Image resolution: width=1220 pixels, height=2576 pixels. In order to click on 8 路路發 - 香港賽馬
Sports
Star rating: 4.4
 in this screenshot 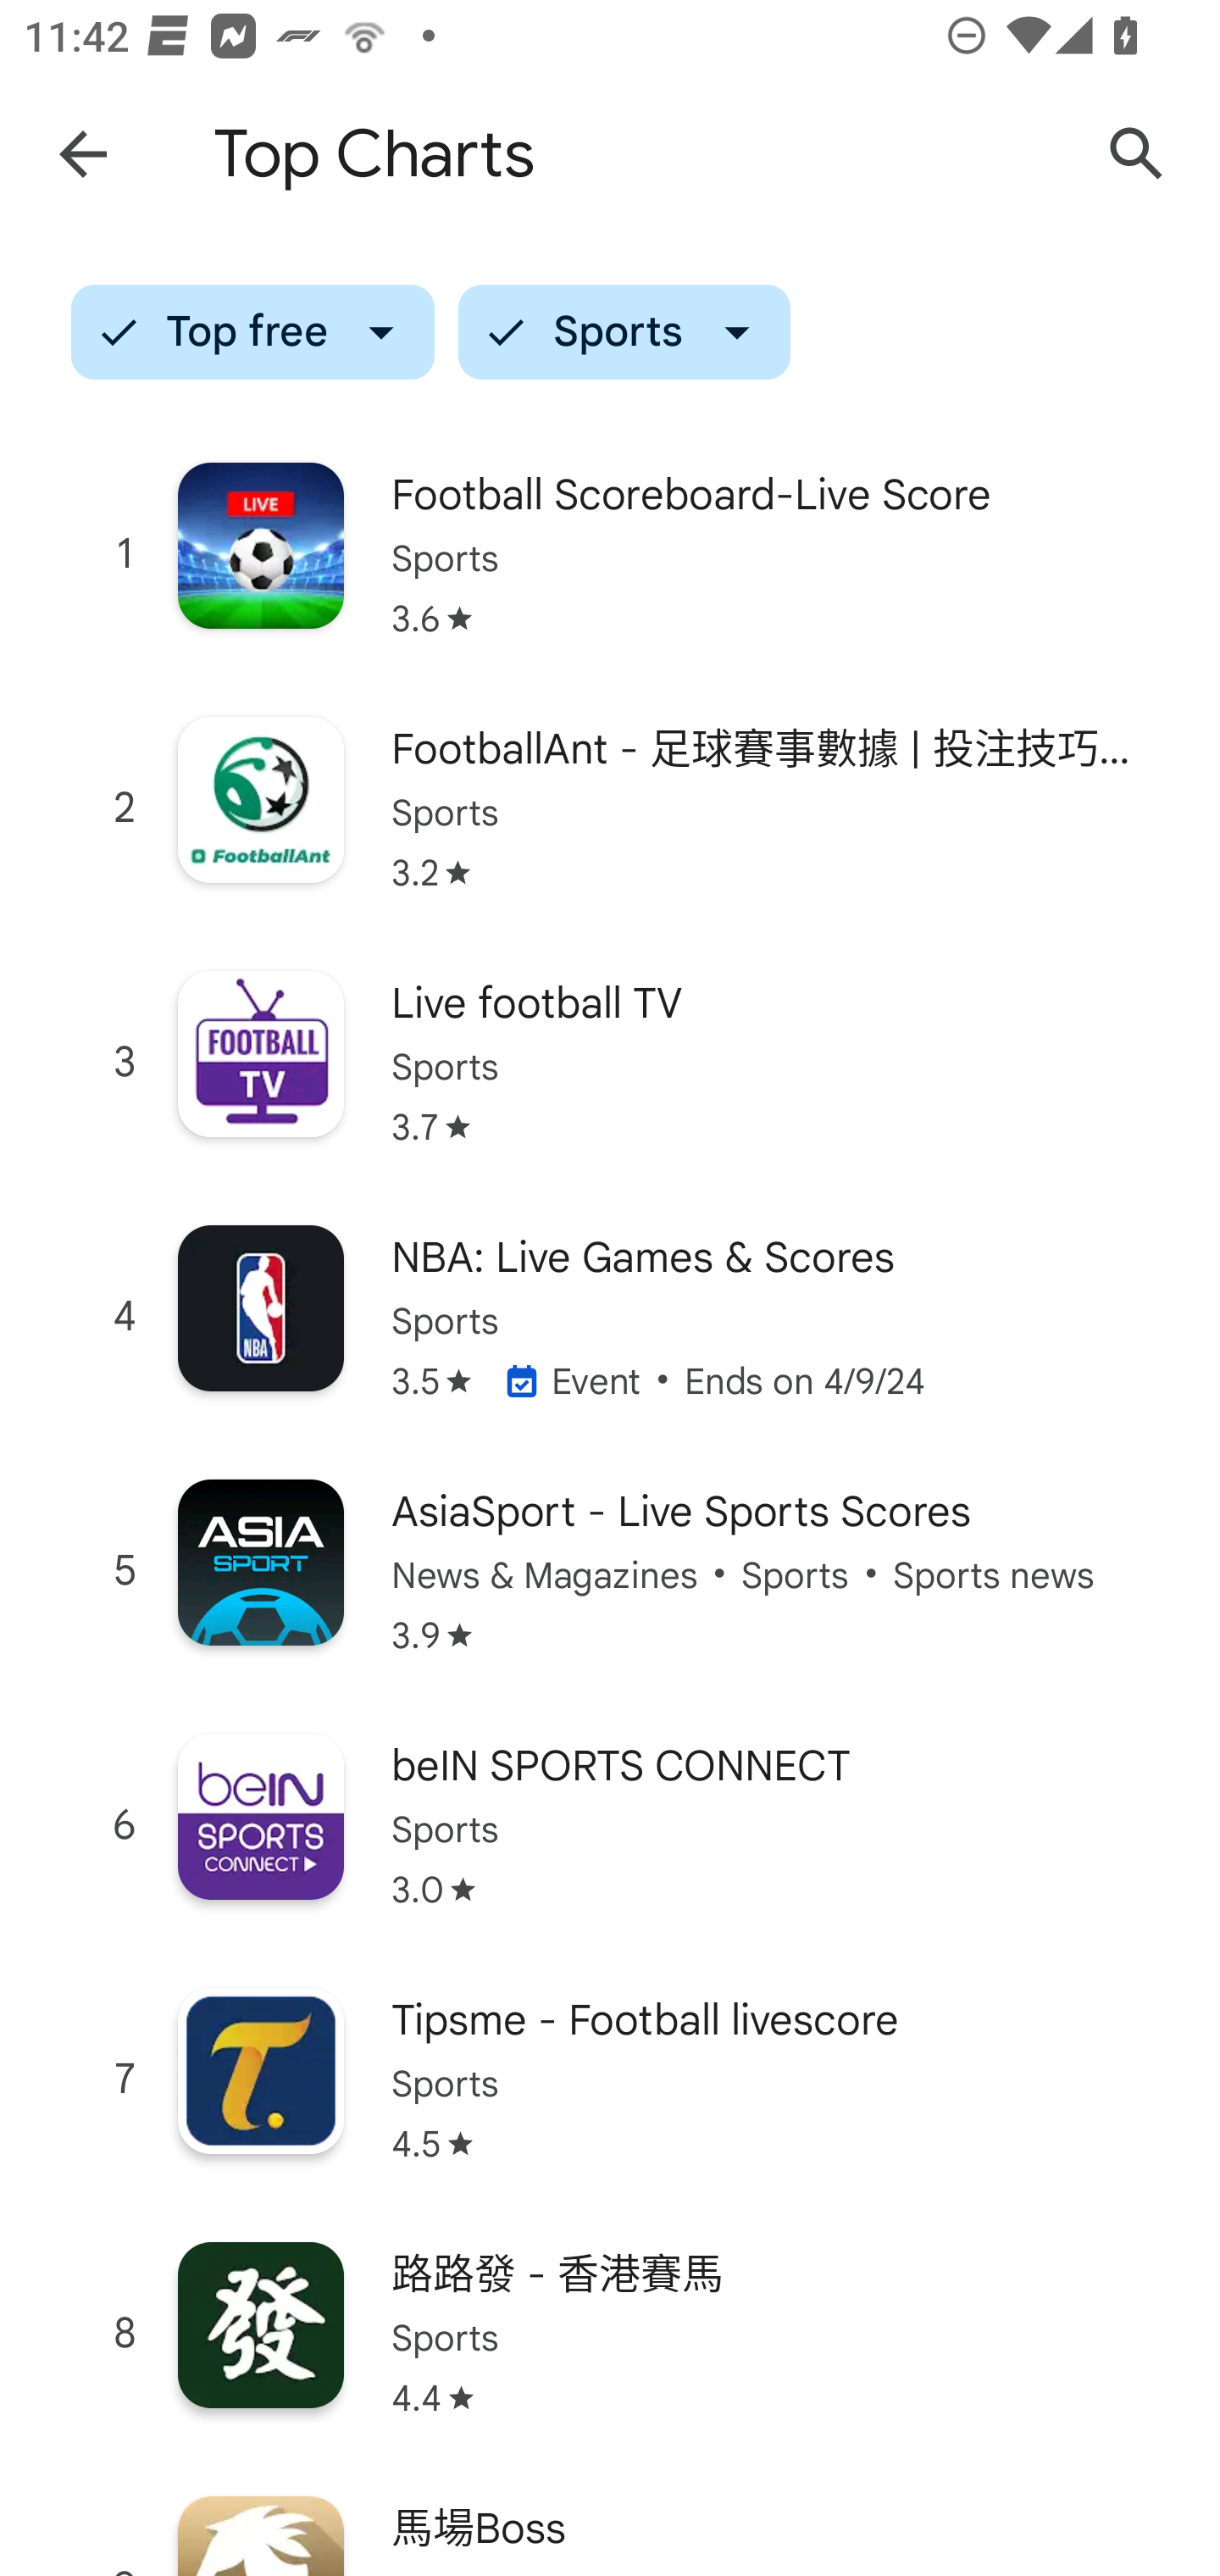, I will do `click(610, 2334)`.